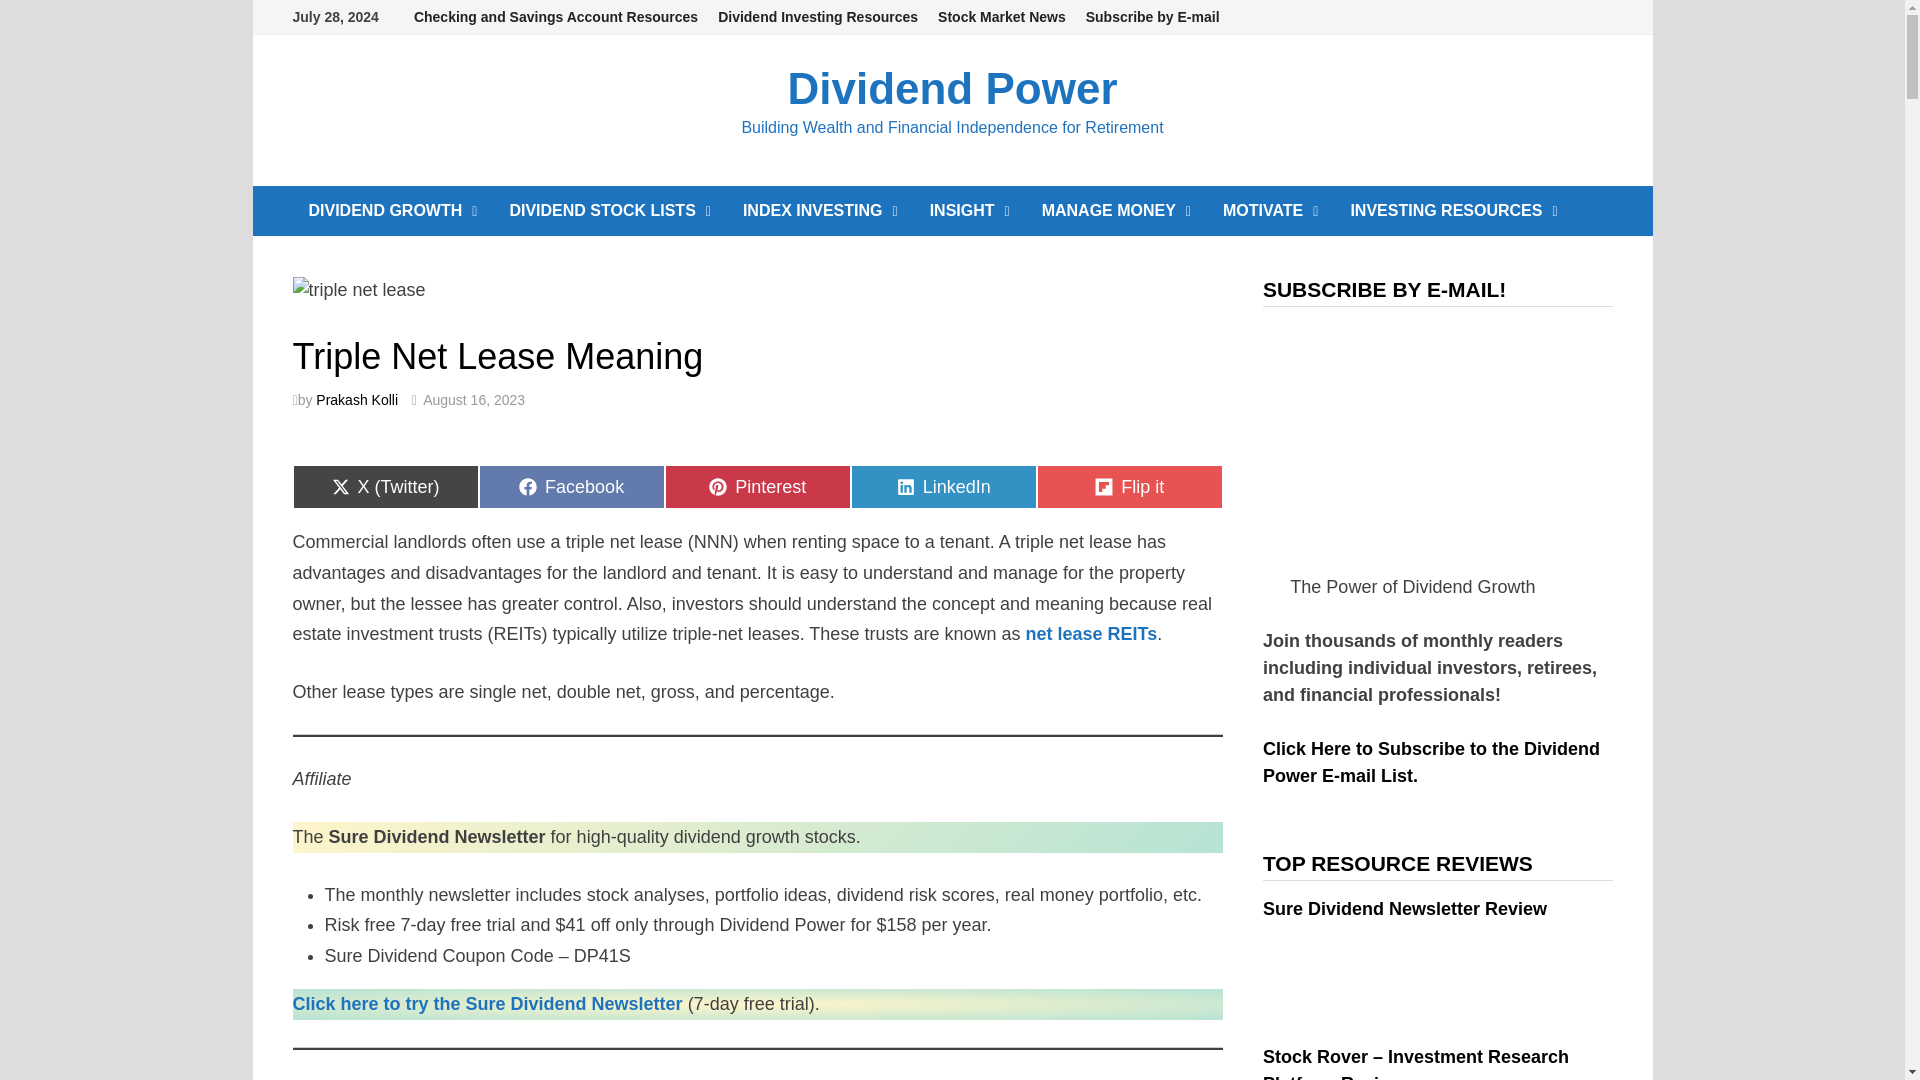 The image size is (1920, 1080). Describe the element at coordinates (969, 210) in the screenshot. I see `INSIGHT` at that location.